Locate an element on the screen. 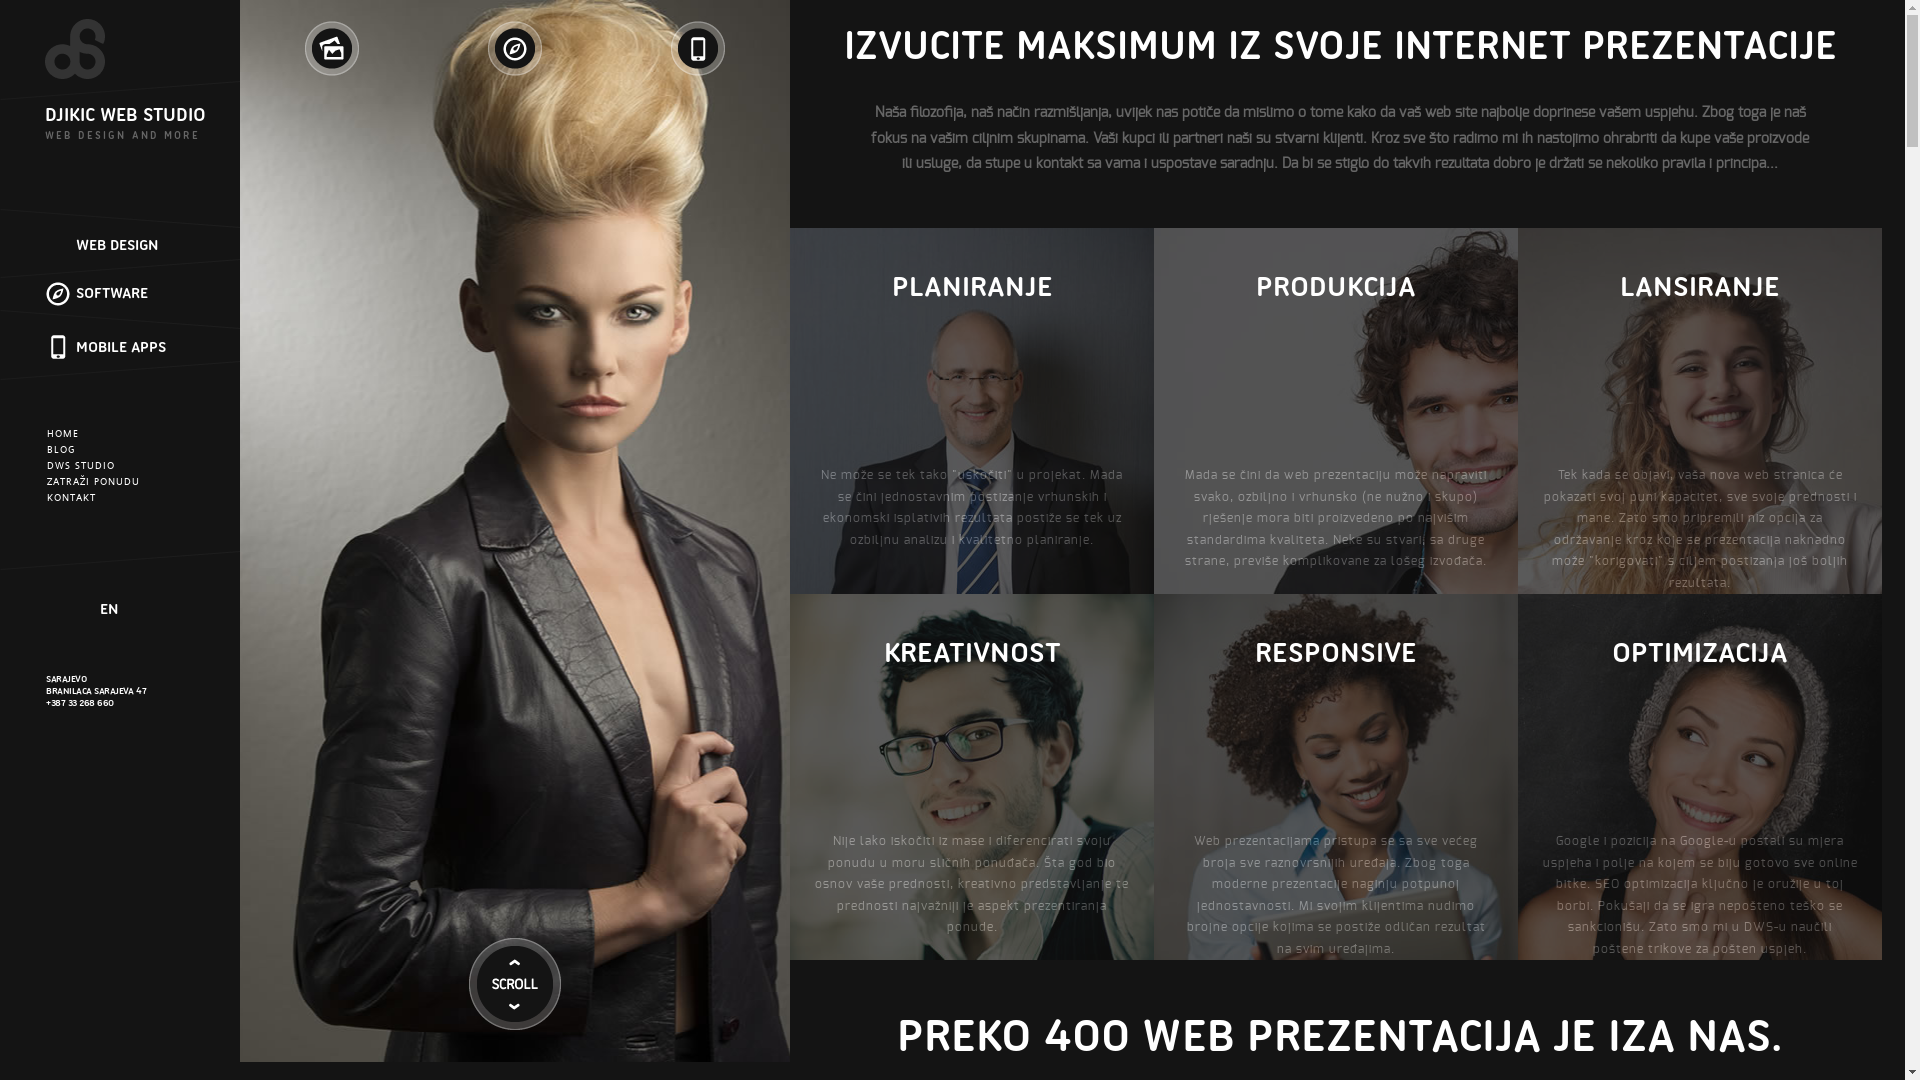 The width and height of the screenshot is (1920, 1080). MOBILE APPS is located at coordinates (121, 347).